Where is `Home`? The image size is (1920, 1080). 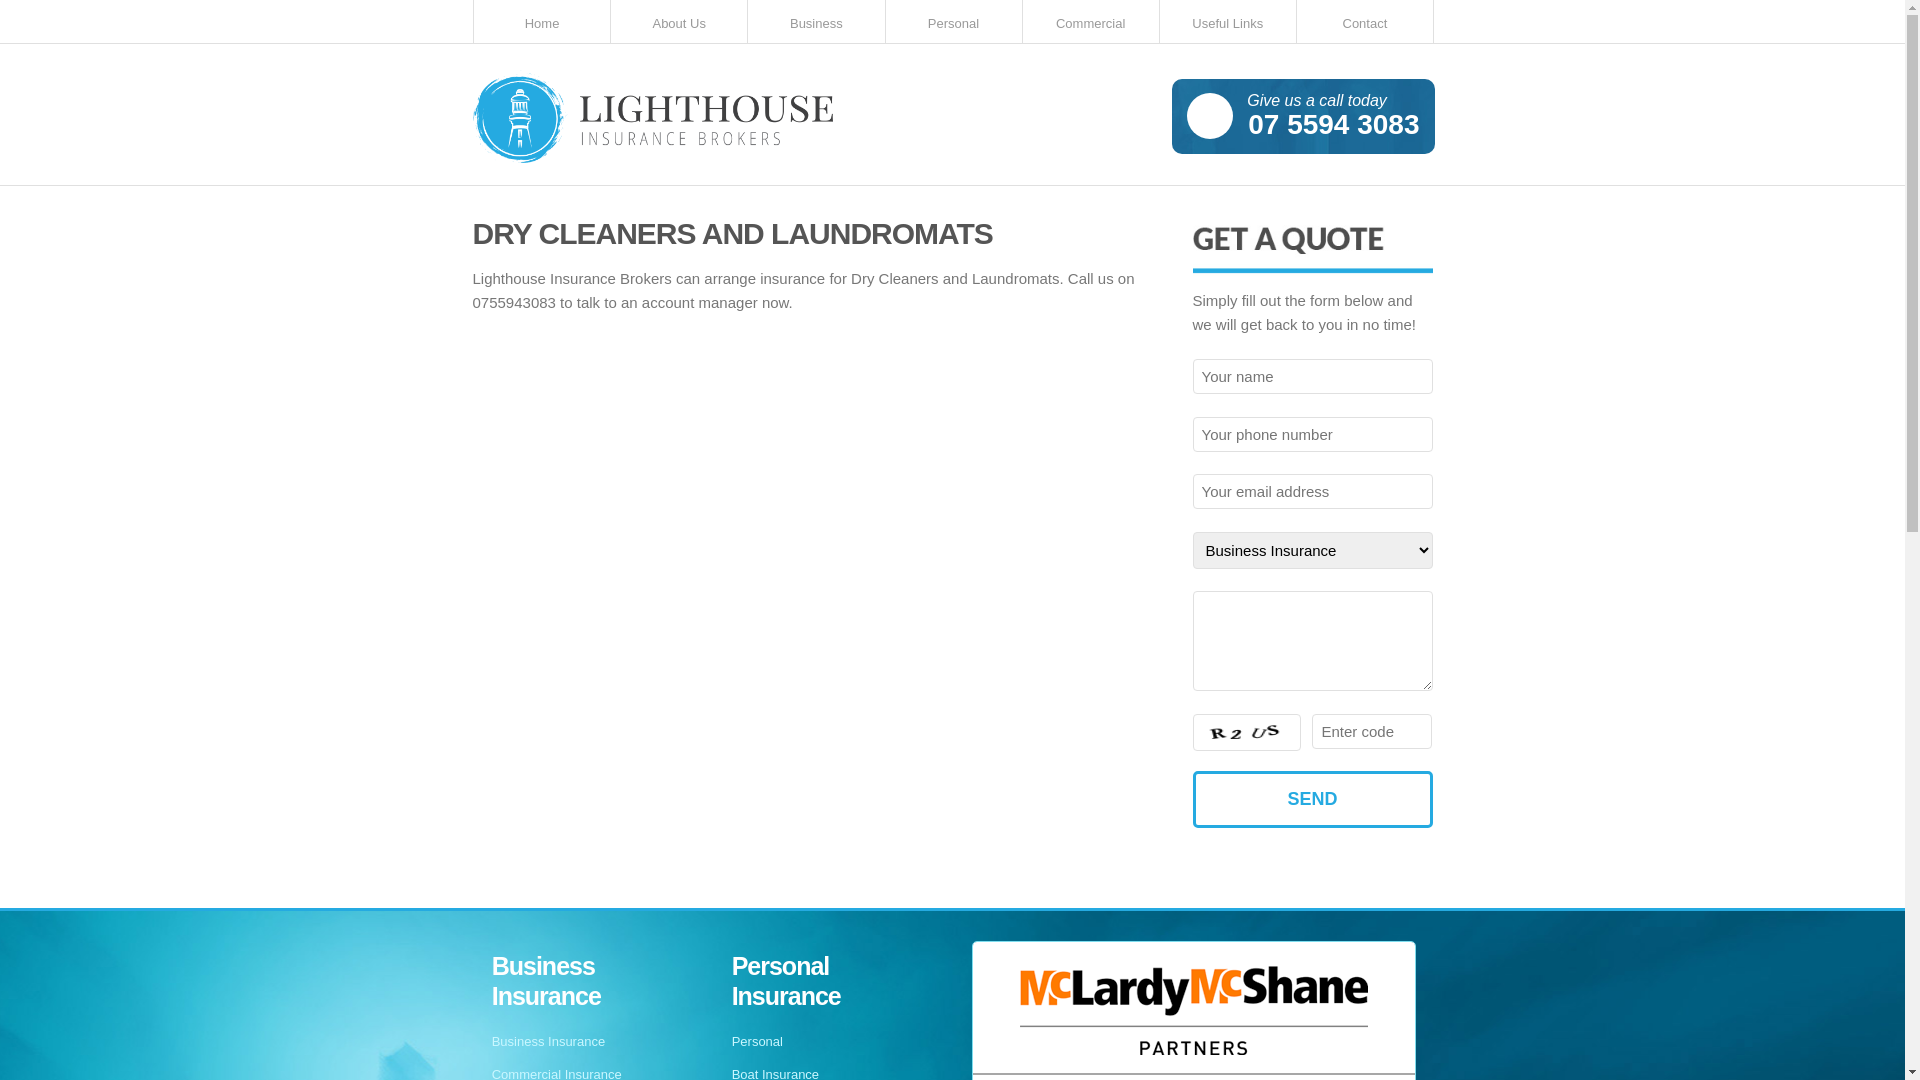 Home is located at coordinates (542, 22).